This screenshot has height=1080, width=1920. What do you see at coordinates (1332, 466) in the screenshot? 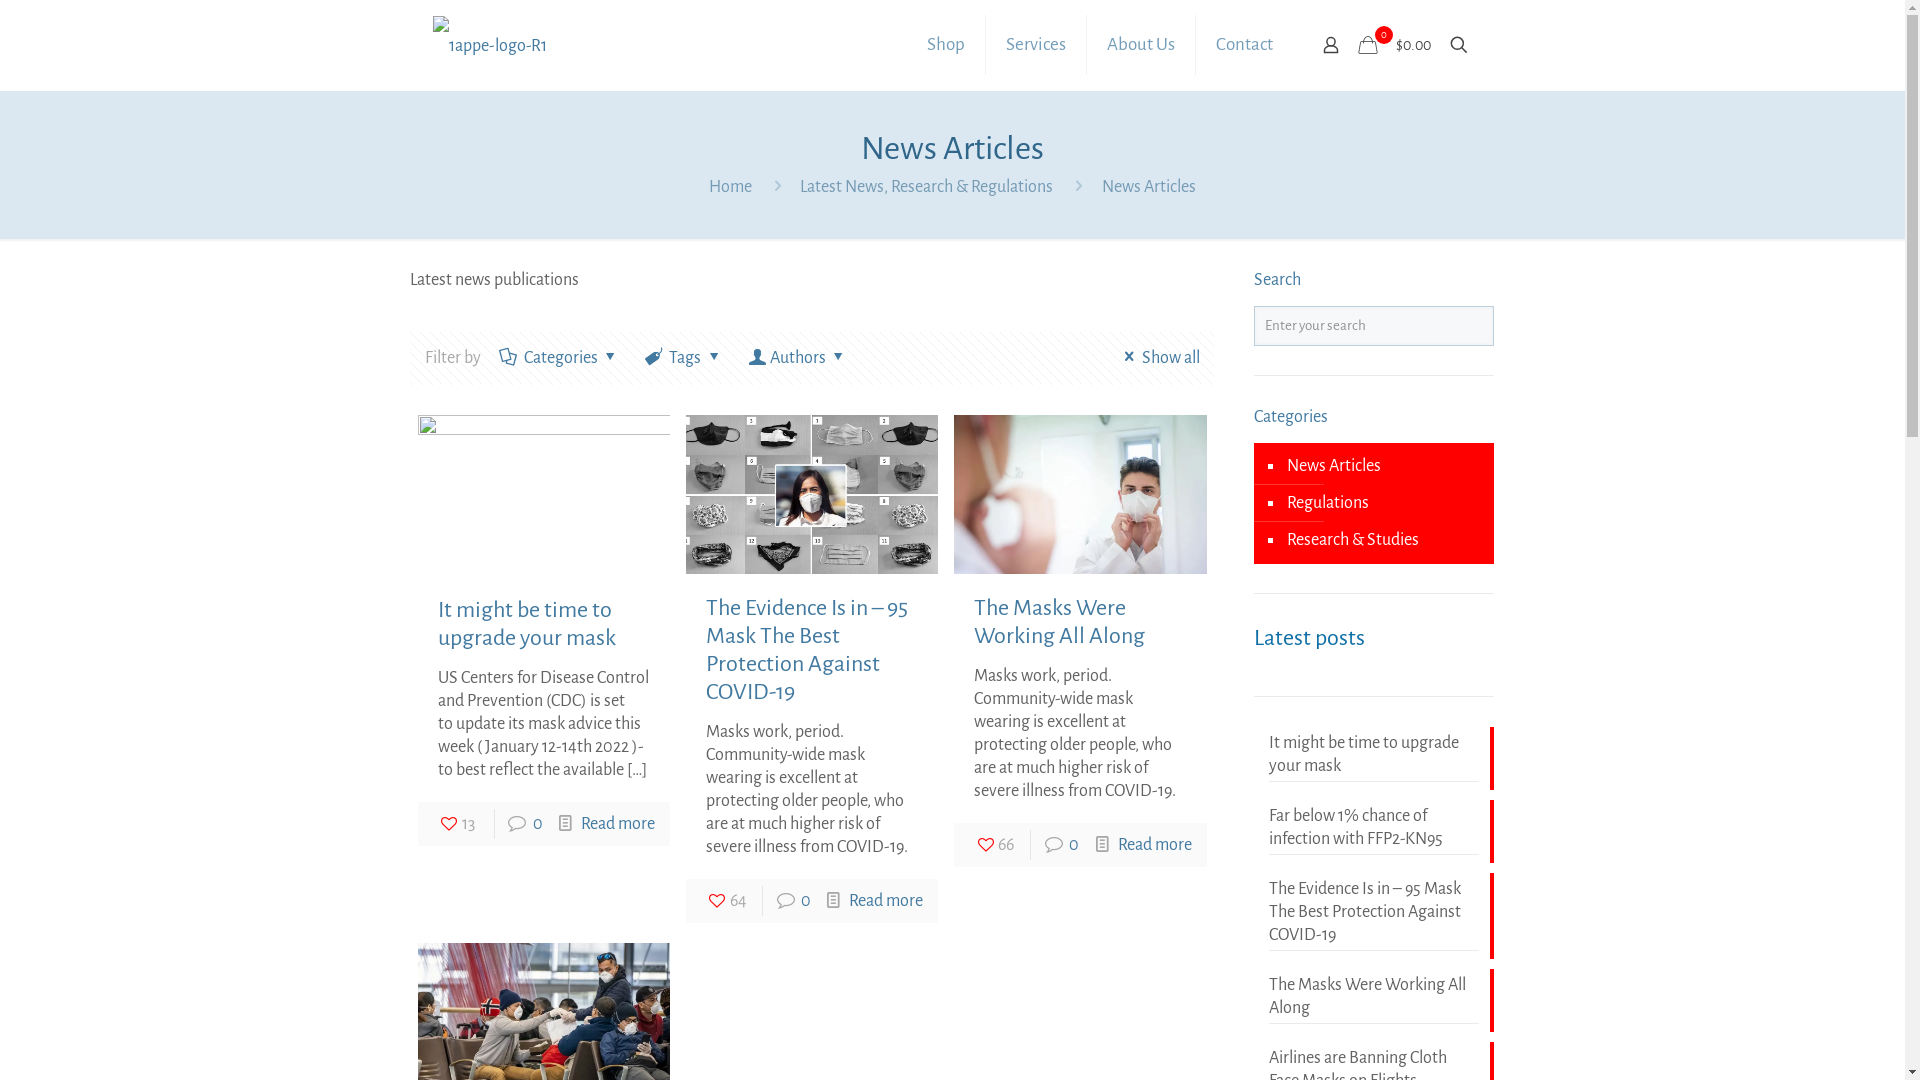
I see `News Articles` at bounding box center [1332, 466].